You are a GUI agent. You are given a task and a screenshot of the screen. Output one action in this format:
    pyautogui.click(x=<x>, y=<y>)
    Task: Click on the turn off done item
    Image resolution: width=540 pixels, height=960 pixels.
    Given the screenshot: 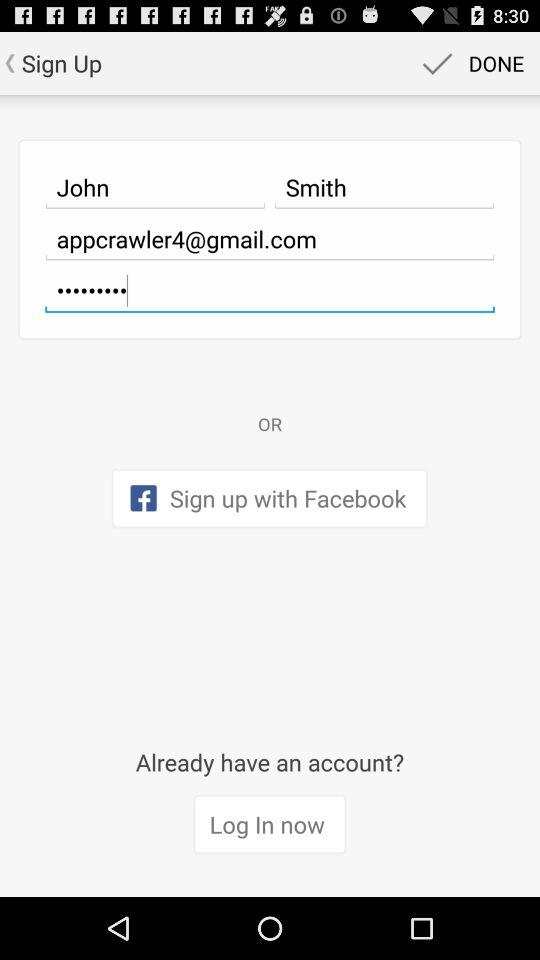 What is the action you would take?
    pyautogui.click(x=470, y=62)
    